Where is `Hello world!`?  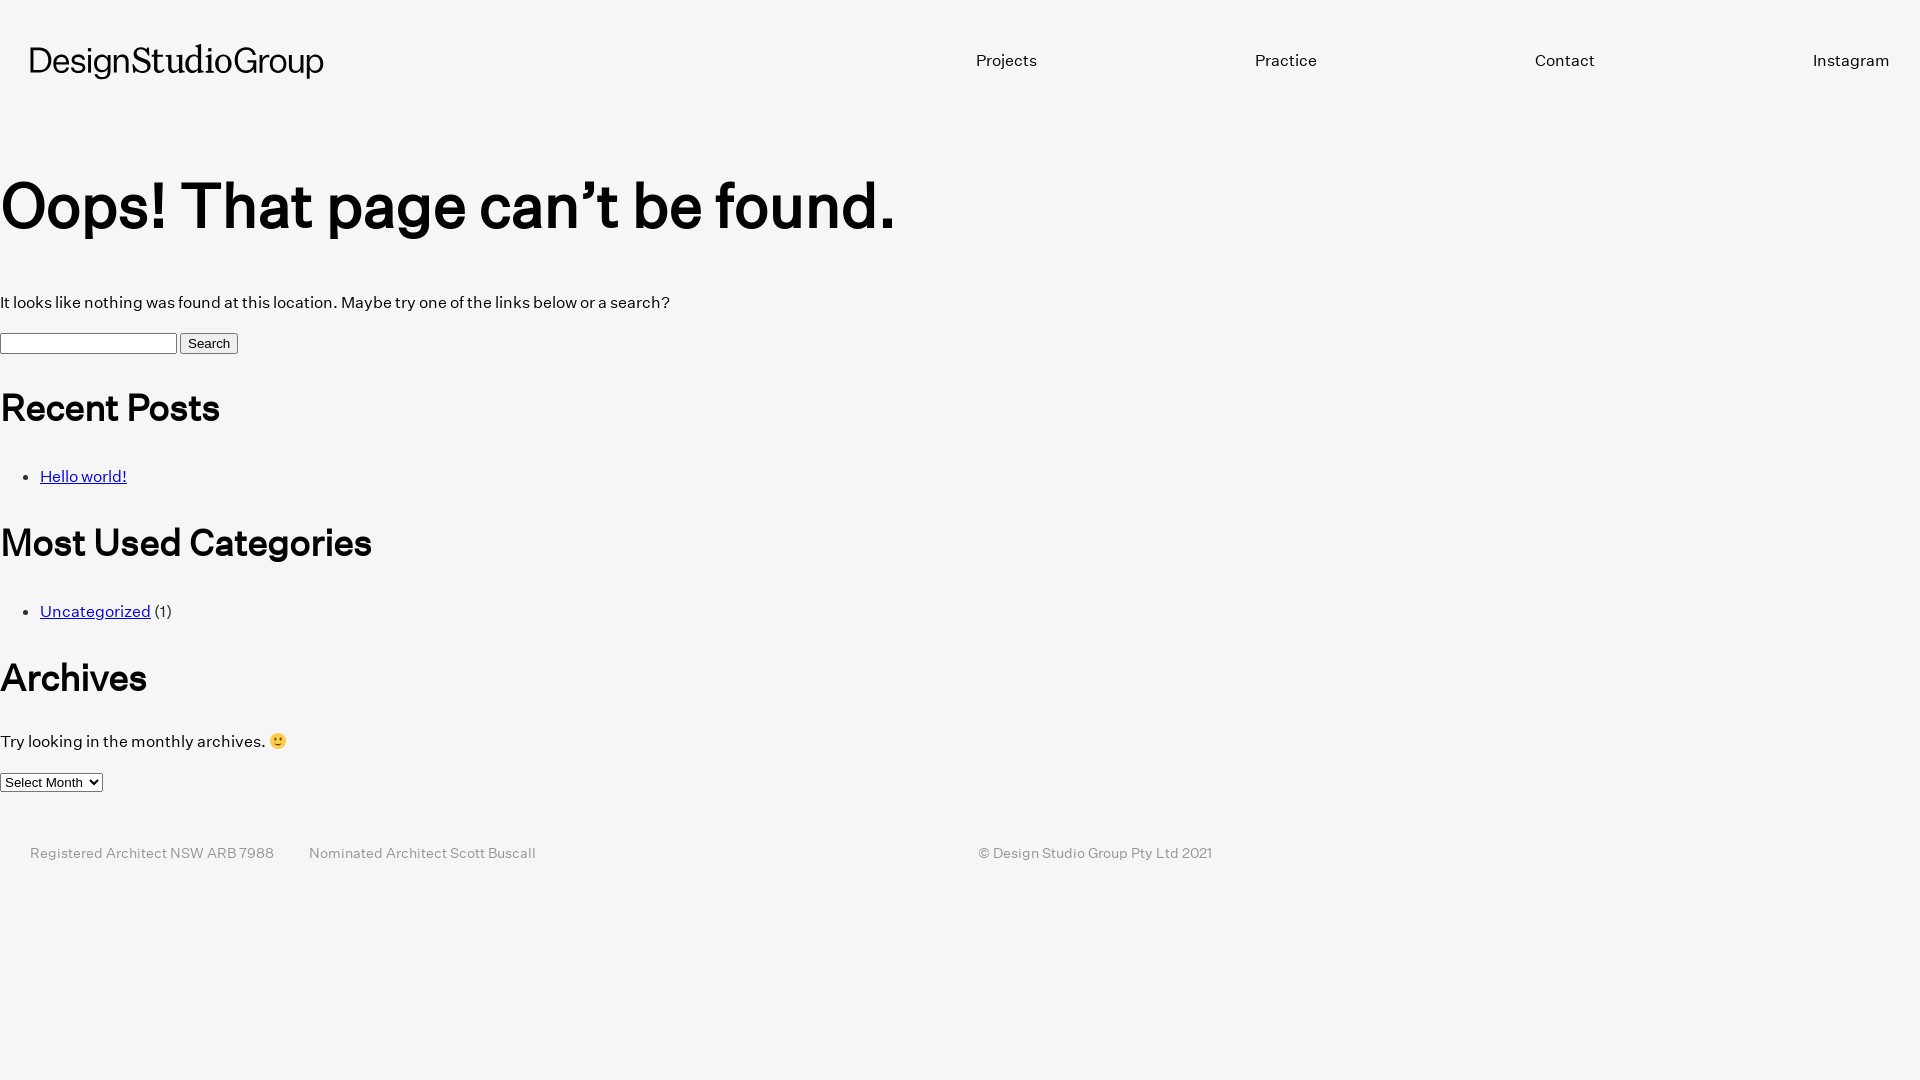 Hello world! is located at coordinates (84, 476).